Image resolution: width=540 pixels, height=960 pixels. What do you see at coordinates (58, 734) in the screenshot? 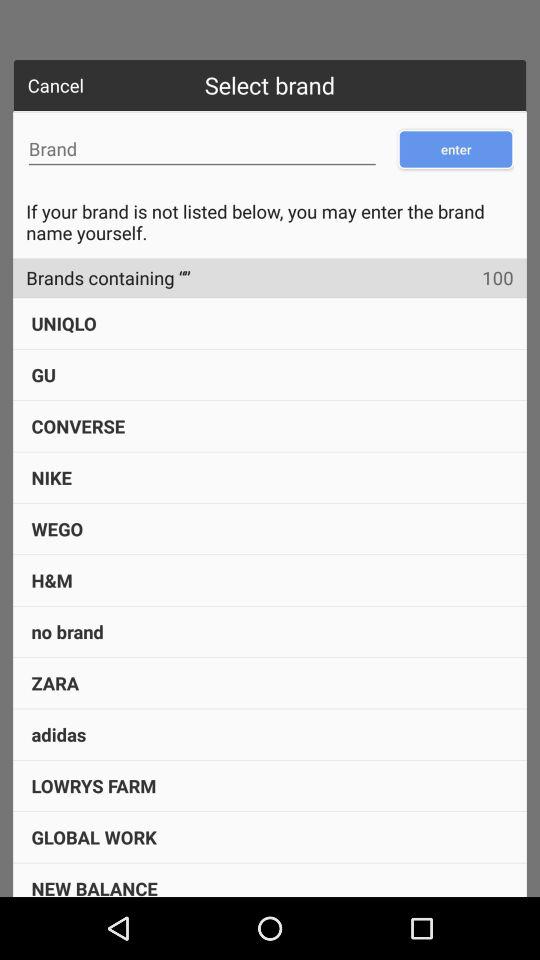
I see `jump to the adidas` at bounding box center [58, 734].